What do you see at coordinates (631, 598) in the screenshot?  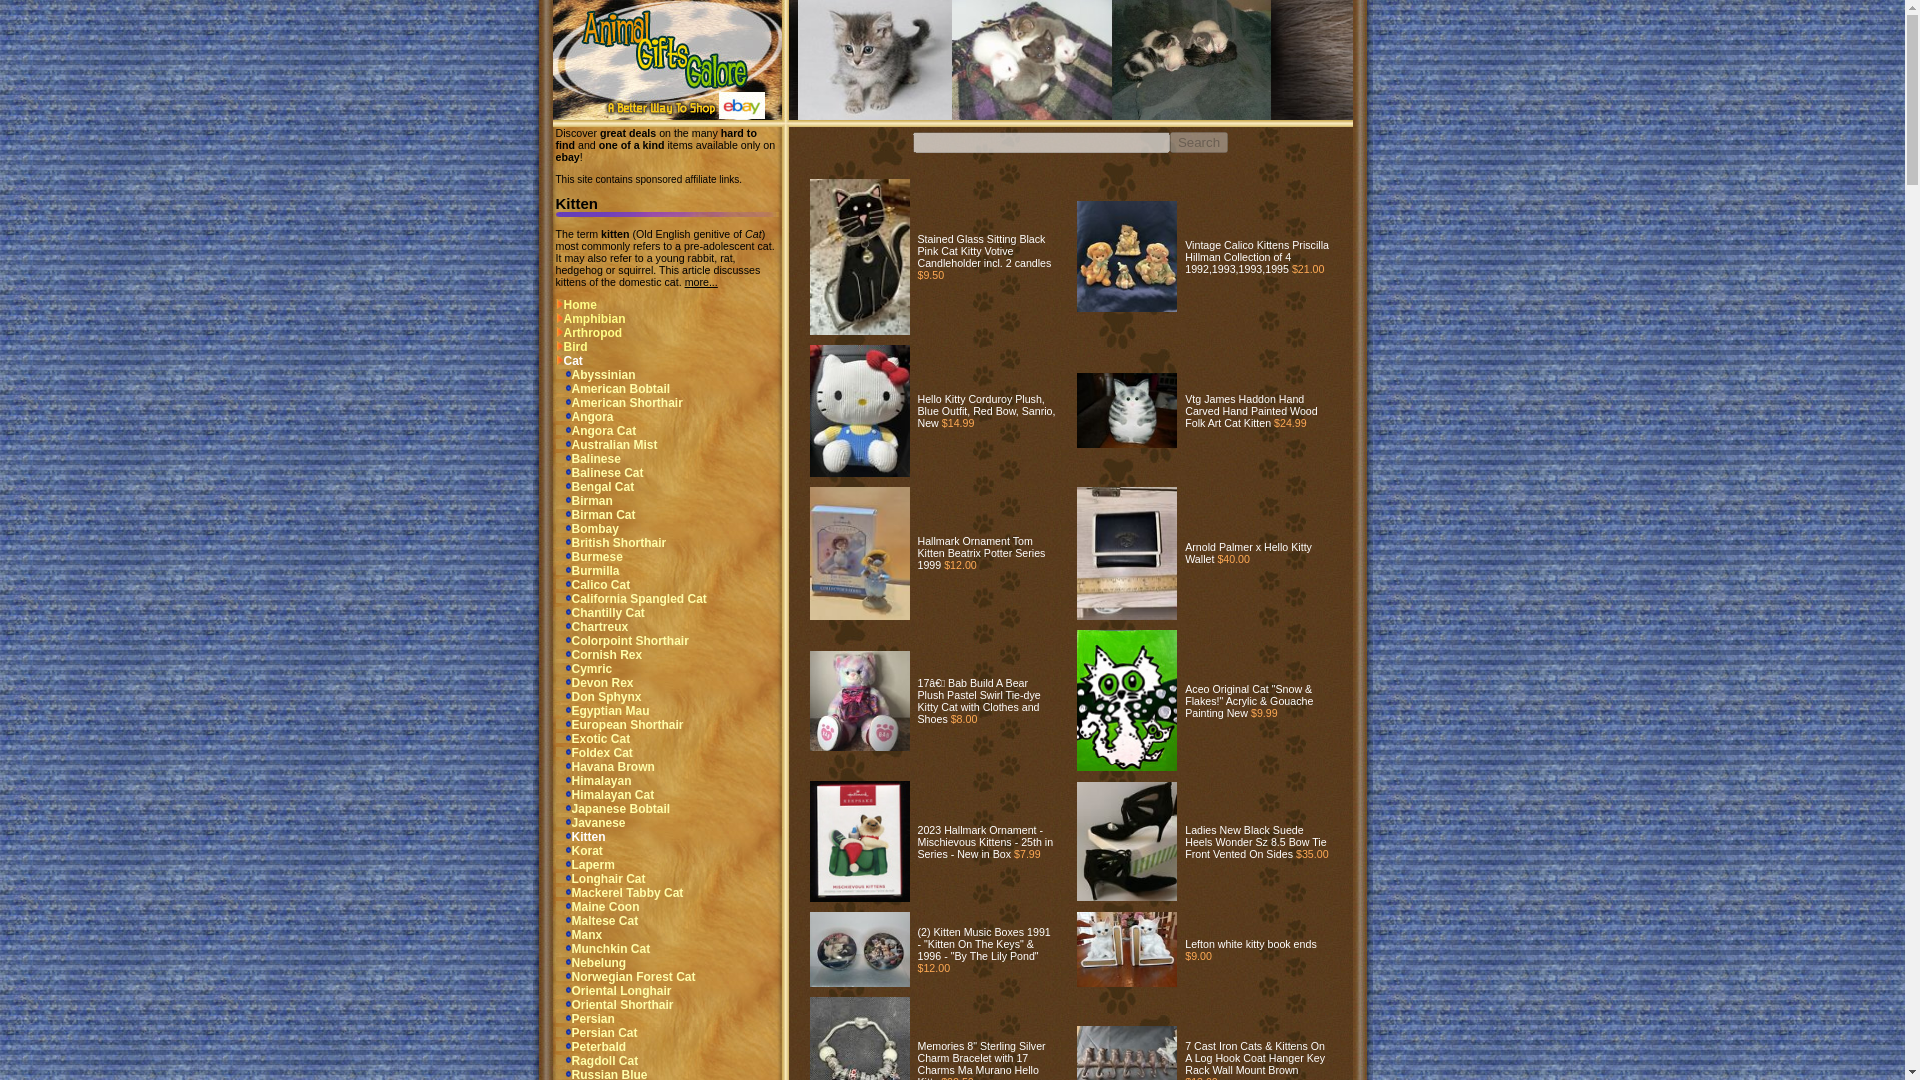 I see `California Spangled Cat` at bounding box center [631, 598].